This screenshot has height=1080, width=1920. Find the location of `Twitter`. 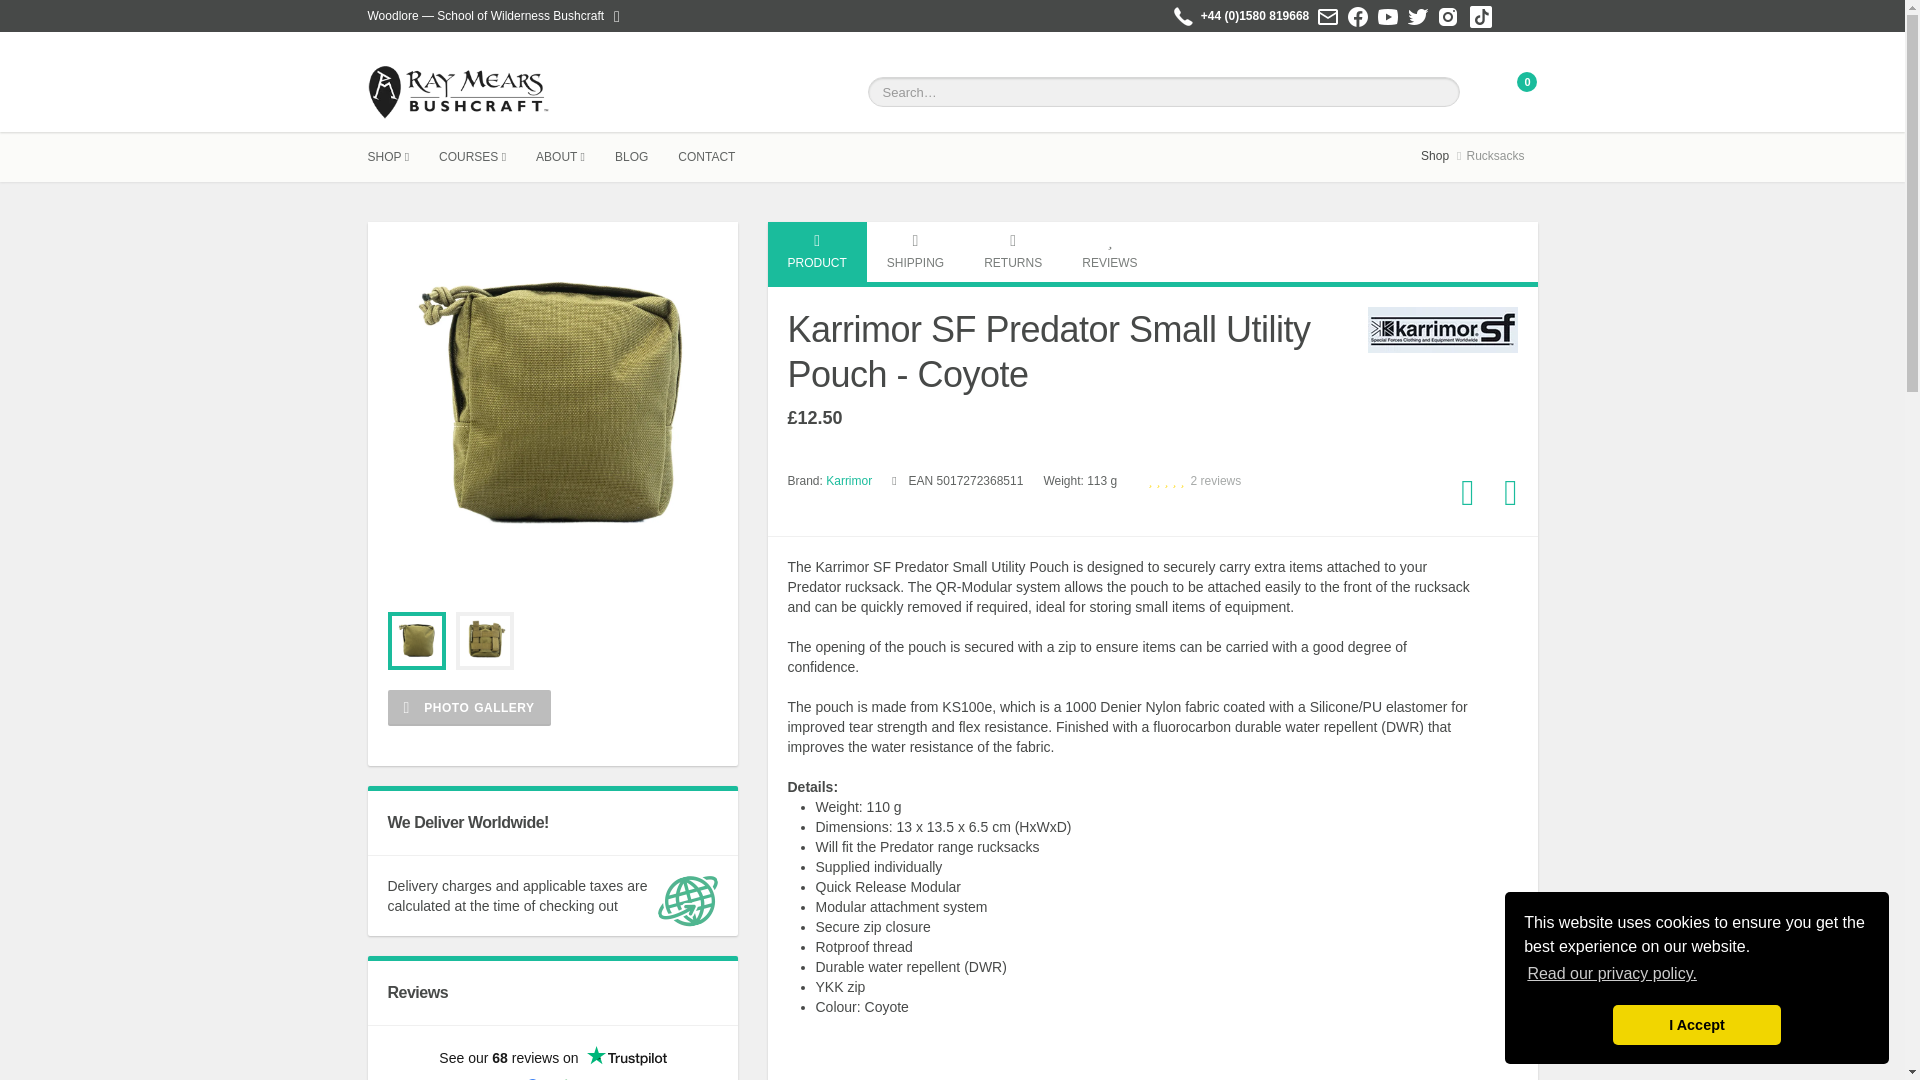

Twitter is located at coordinates (1418, 15).